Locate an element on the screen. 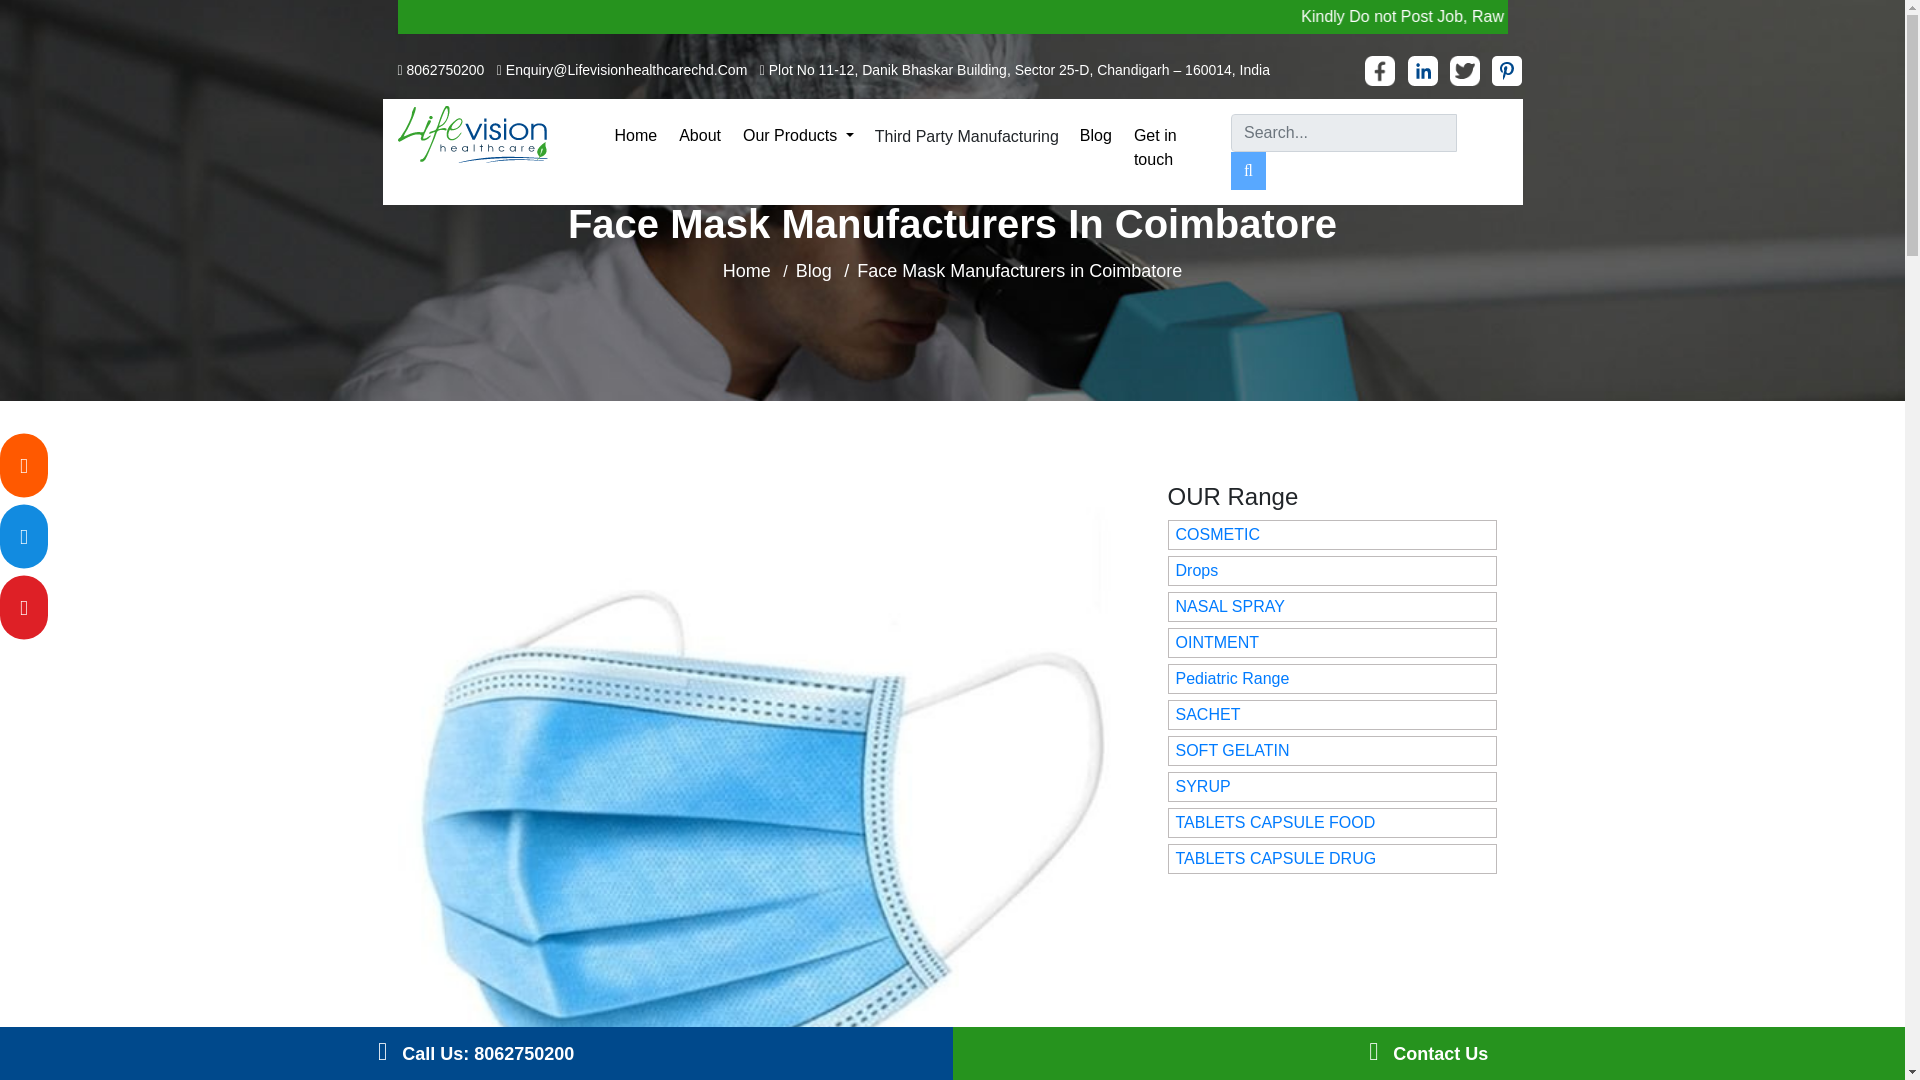  Face Mask Manufacturers in Coimbatore is located at coordinates (1019, 270).